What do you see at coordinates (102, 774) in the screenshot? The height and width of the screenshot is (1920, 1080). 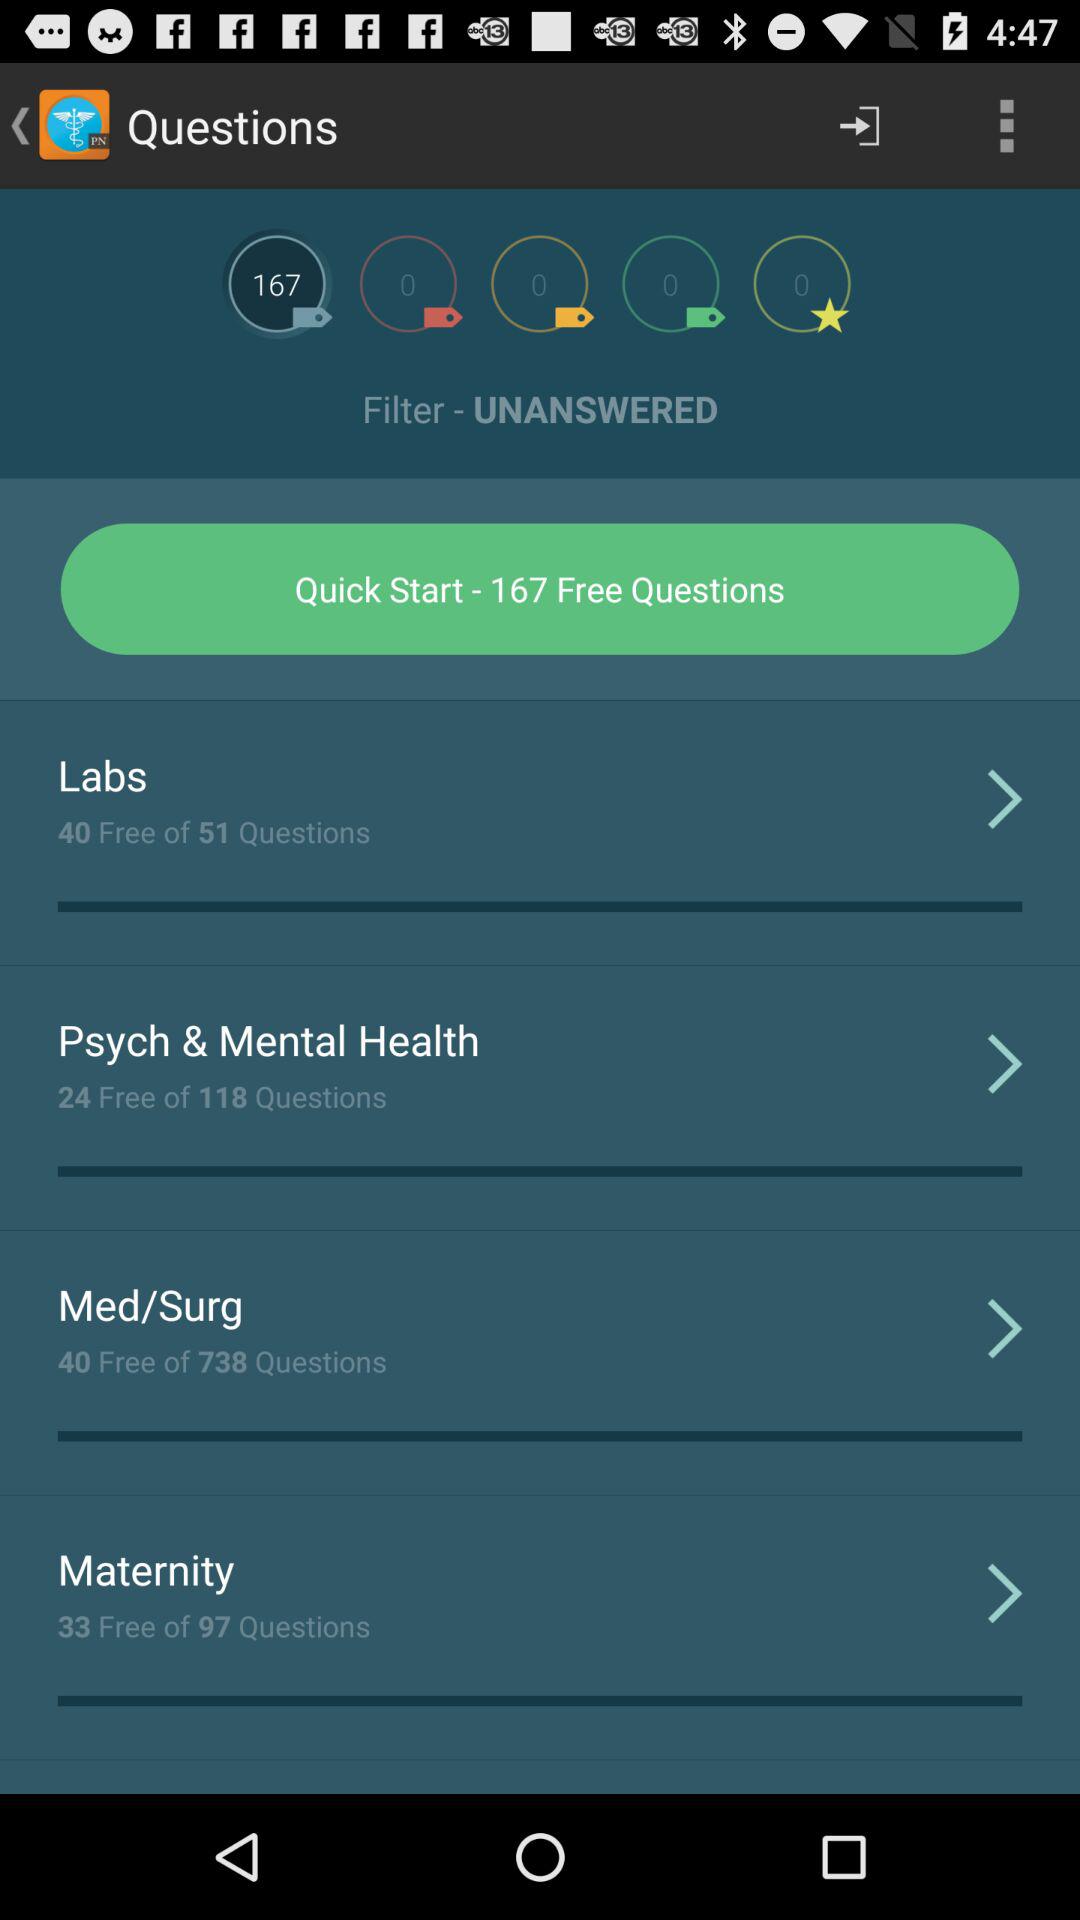 I see `tap icon above 40 free of app` at bounding box center [102, 774].